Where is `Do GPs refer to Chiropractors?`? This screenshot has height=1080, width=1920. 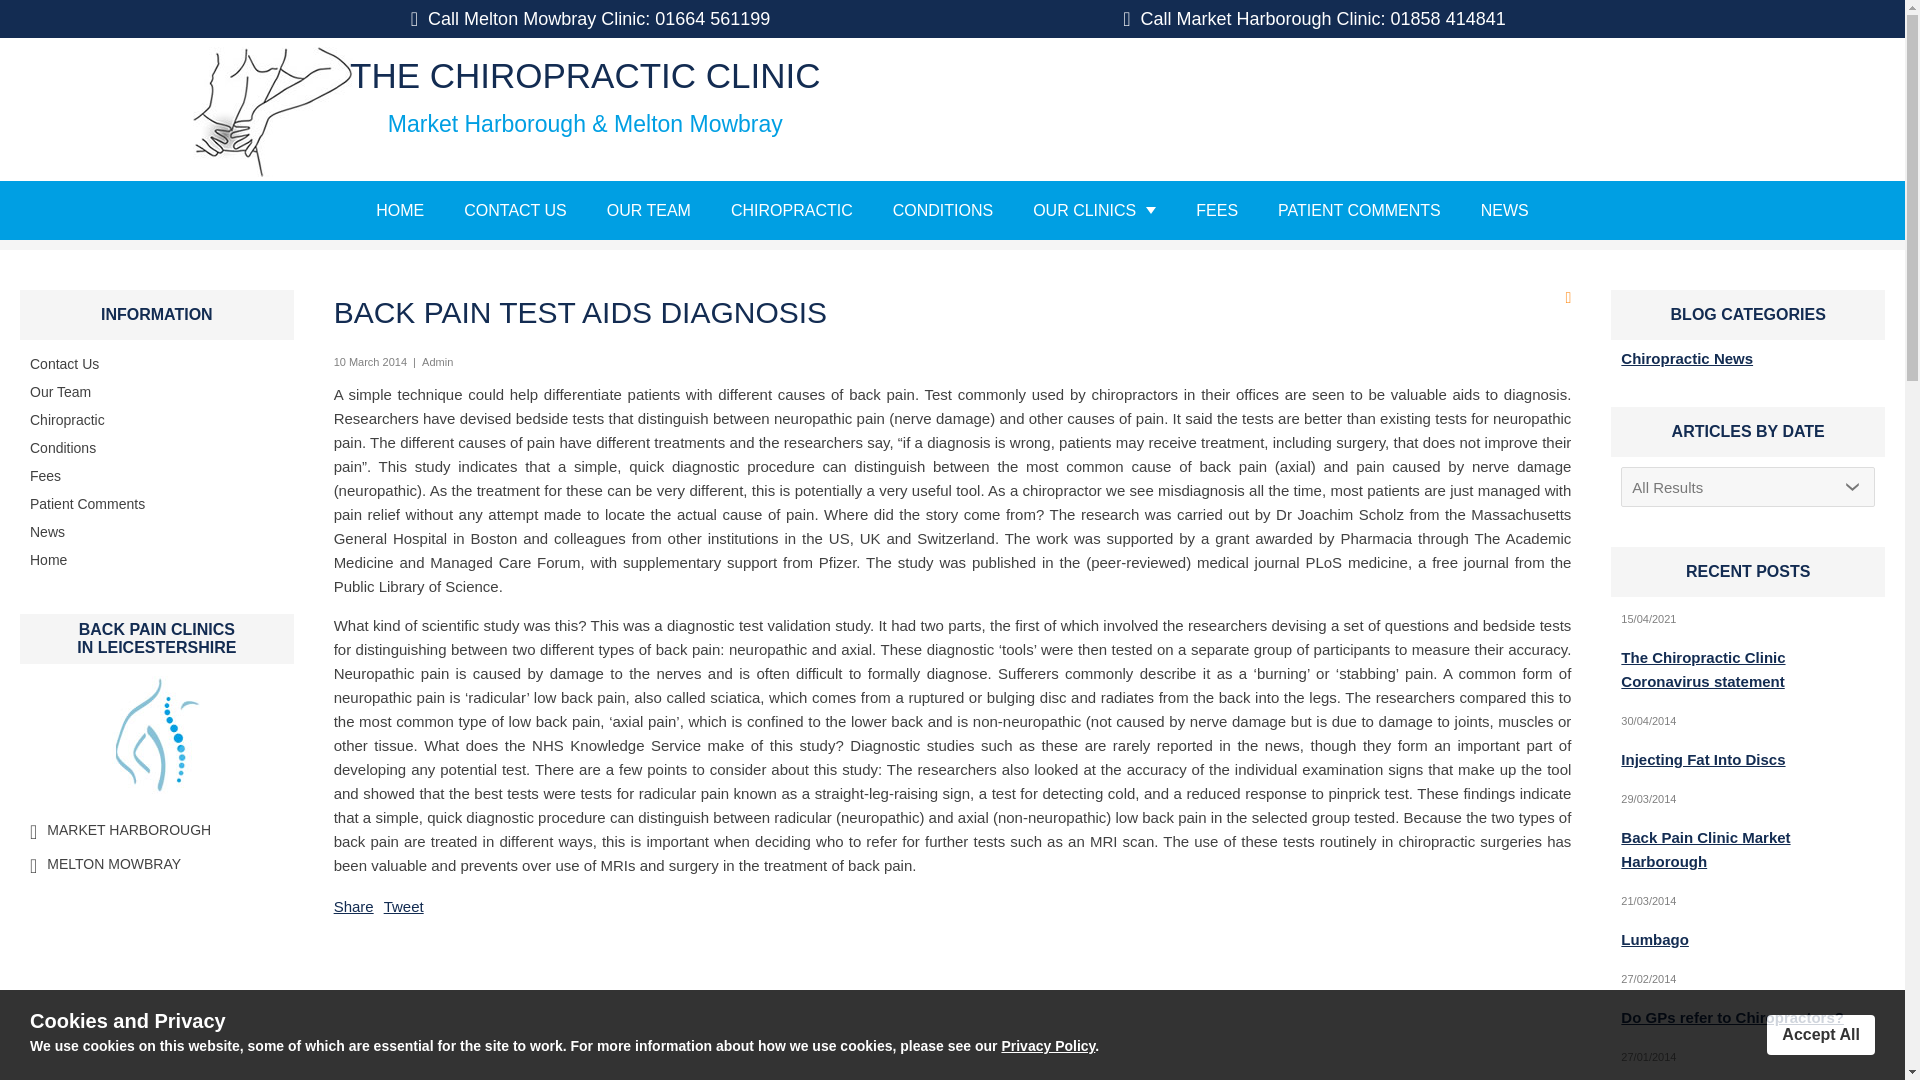
Do GPs refer to Chiropractors? is located at coordinates (1732, 1017).